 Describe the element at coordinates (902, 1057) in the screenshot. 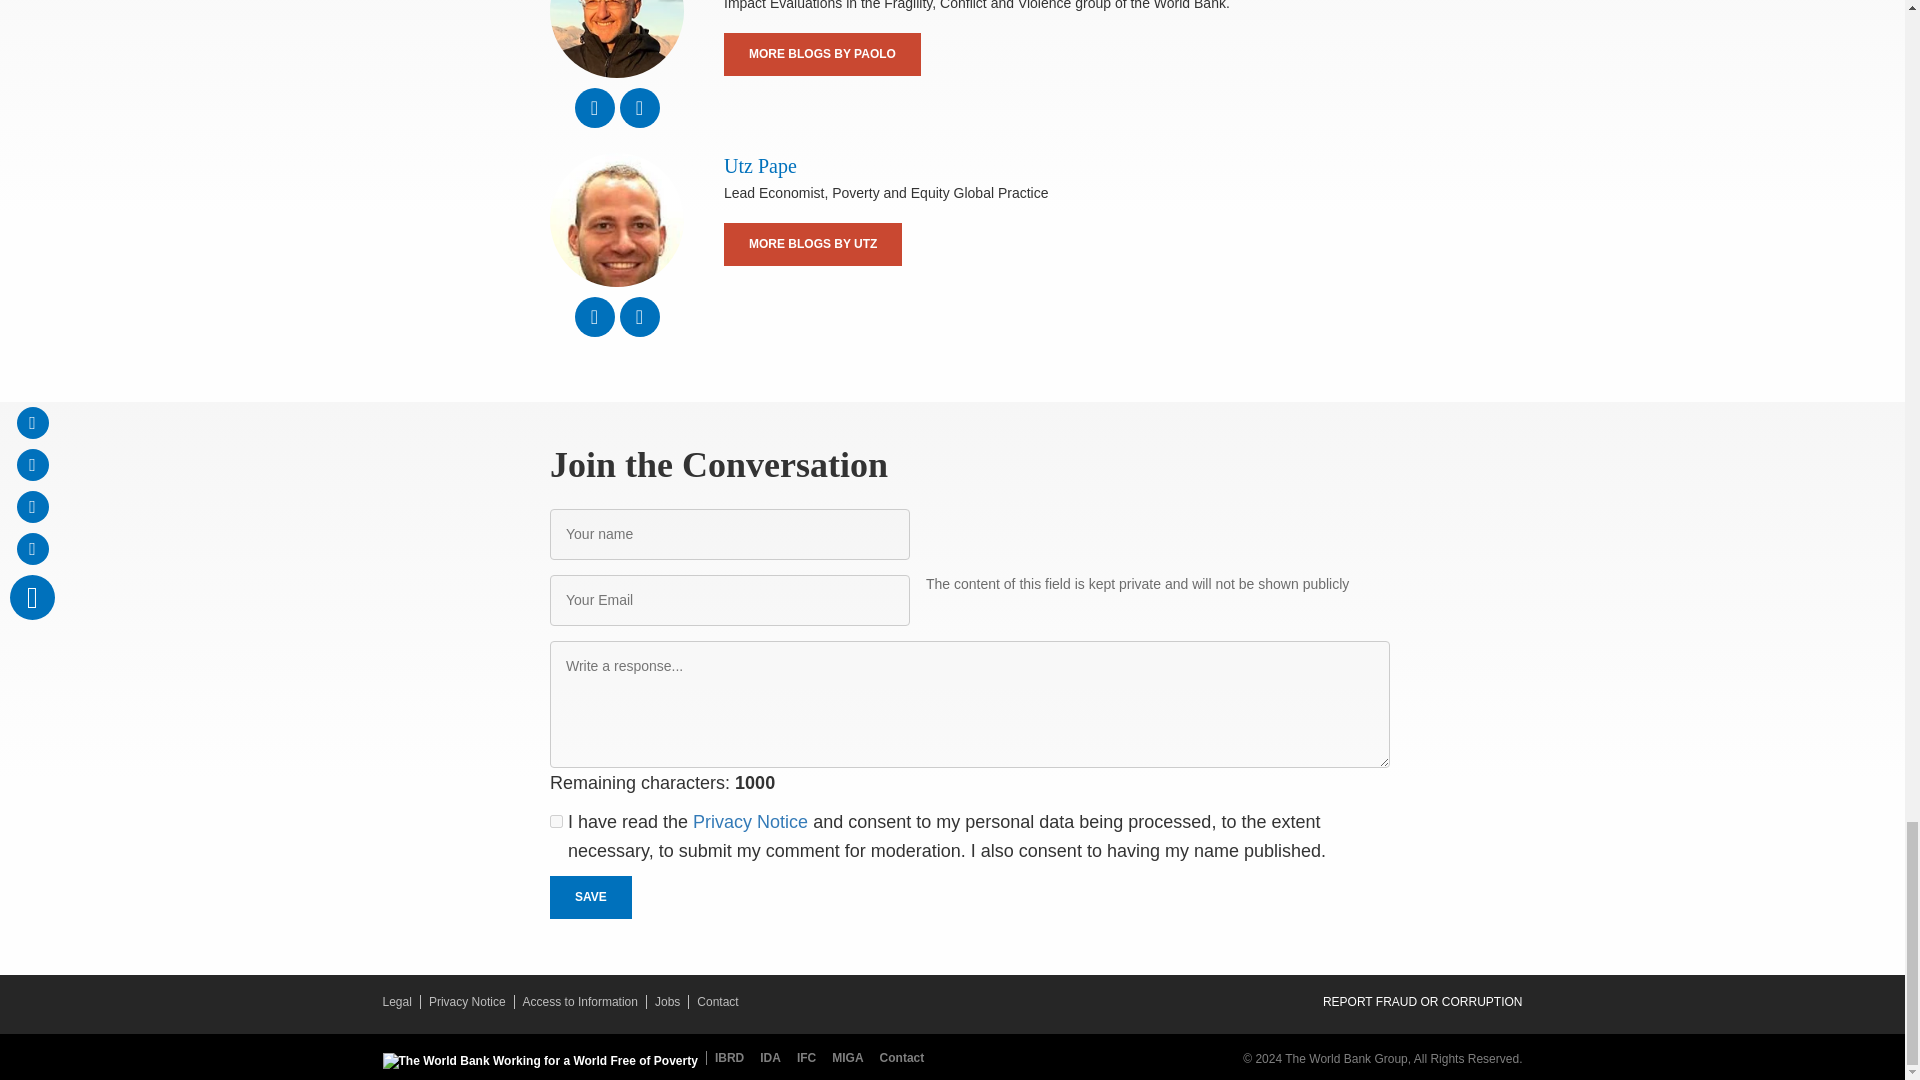

I see `Contact` at that location.